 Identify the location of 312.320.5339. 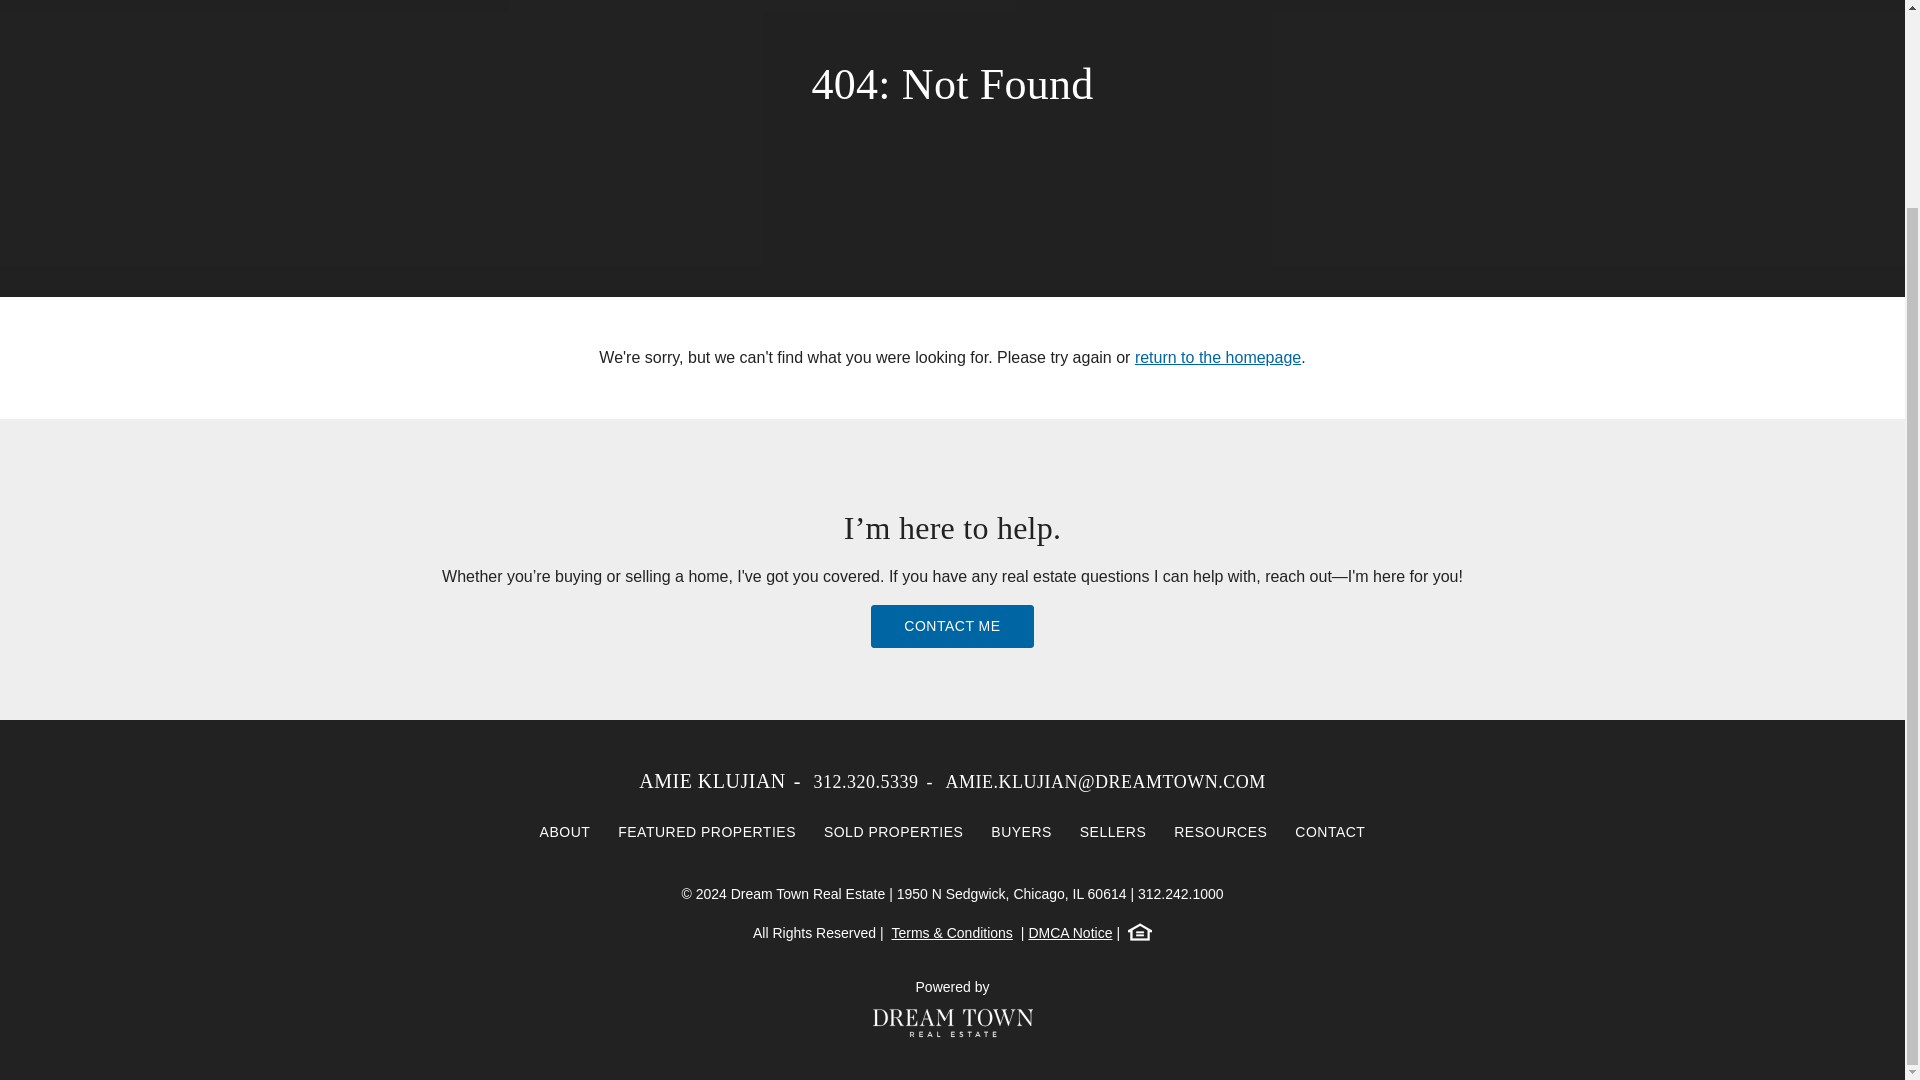
(864, 782).